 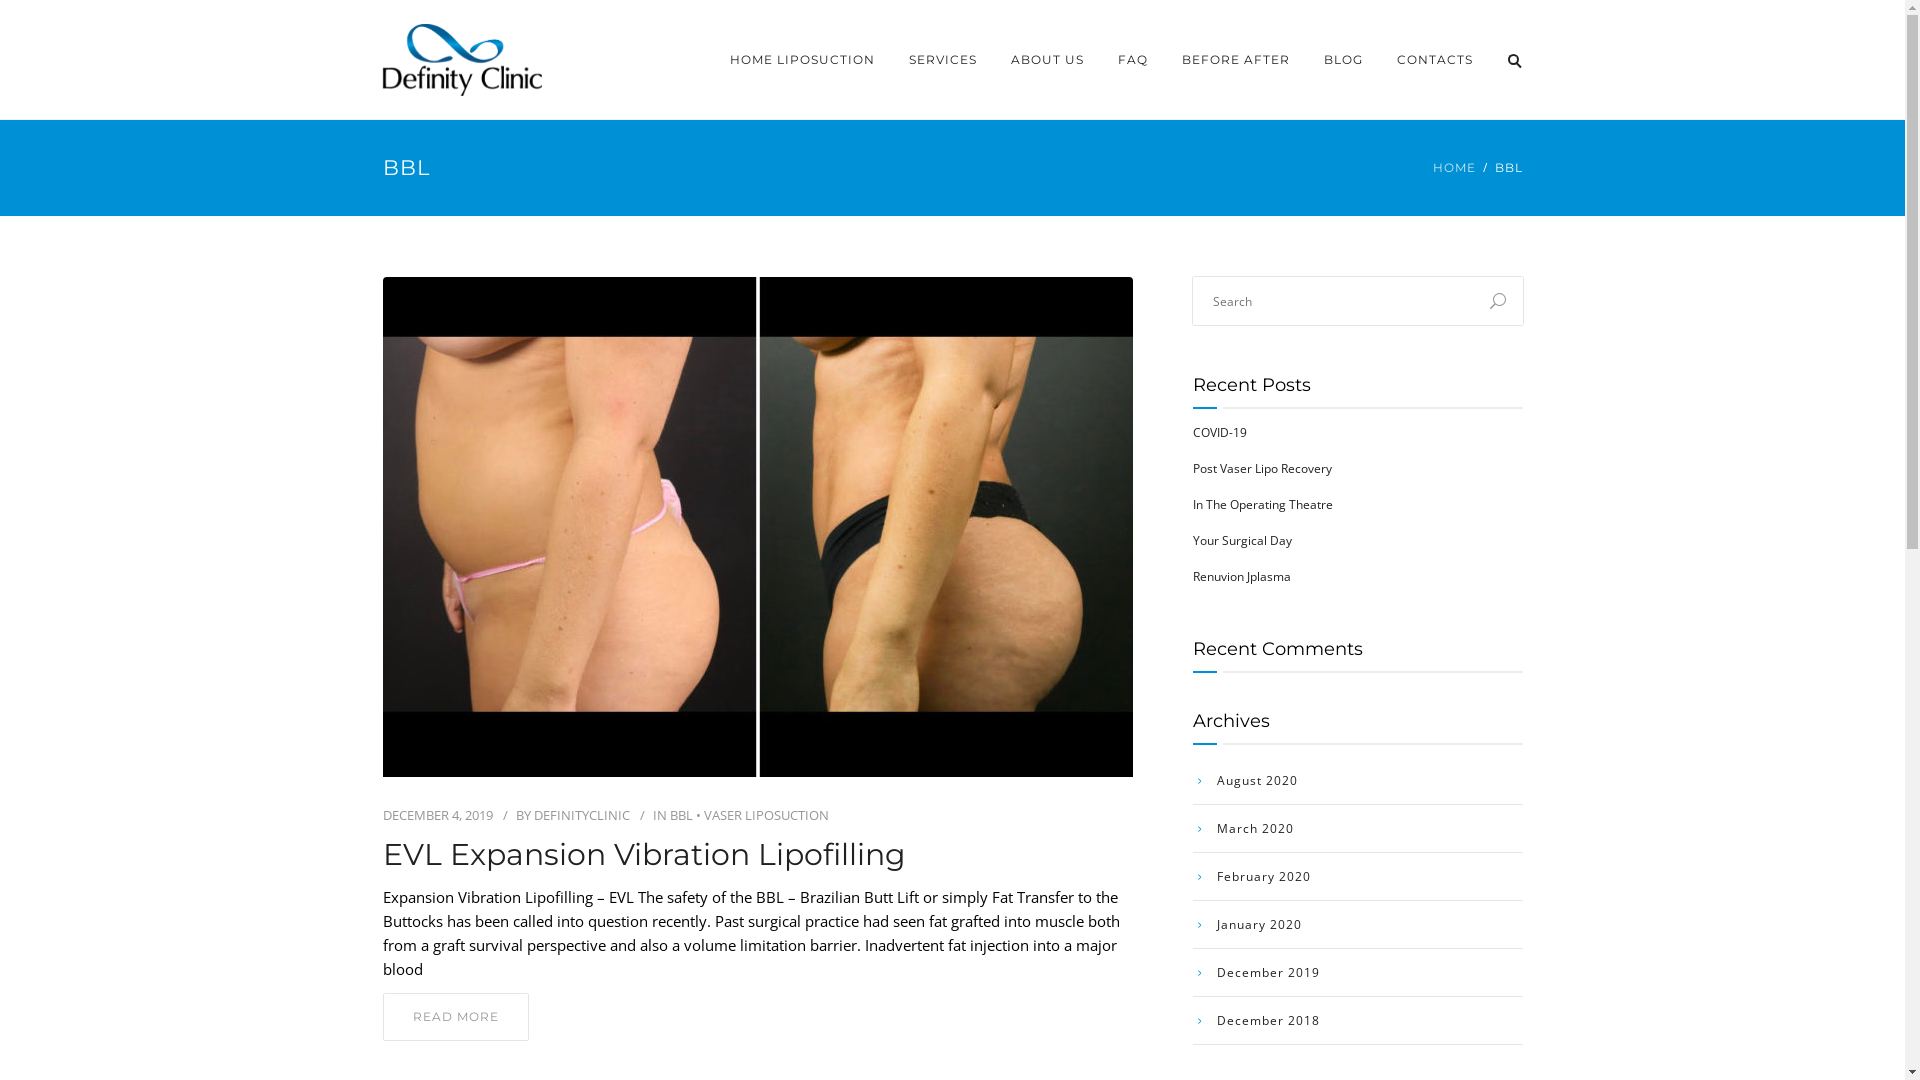 I want to click on CONTACTS, so click(x=1435, y=60).